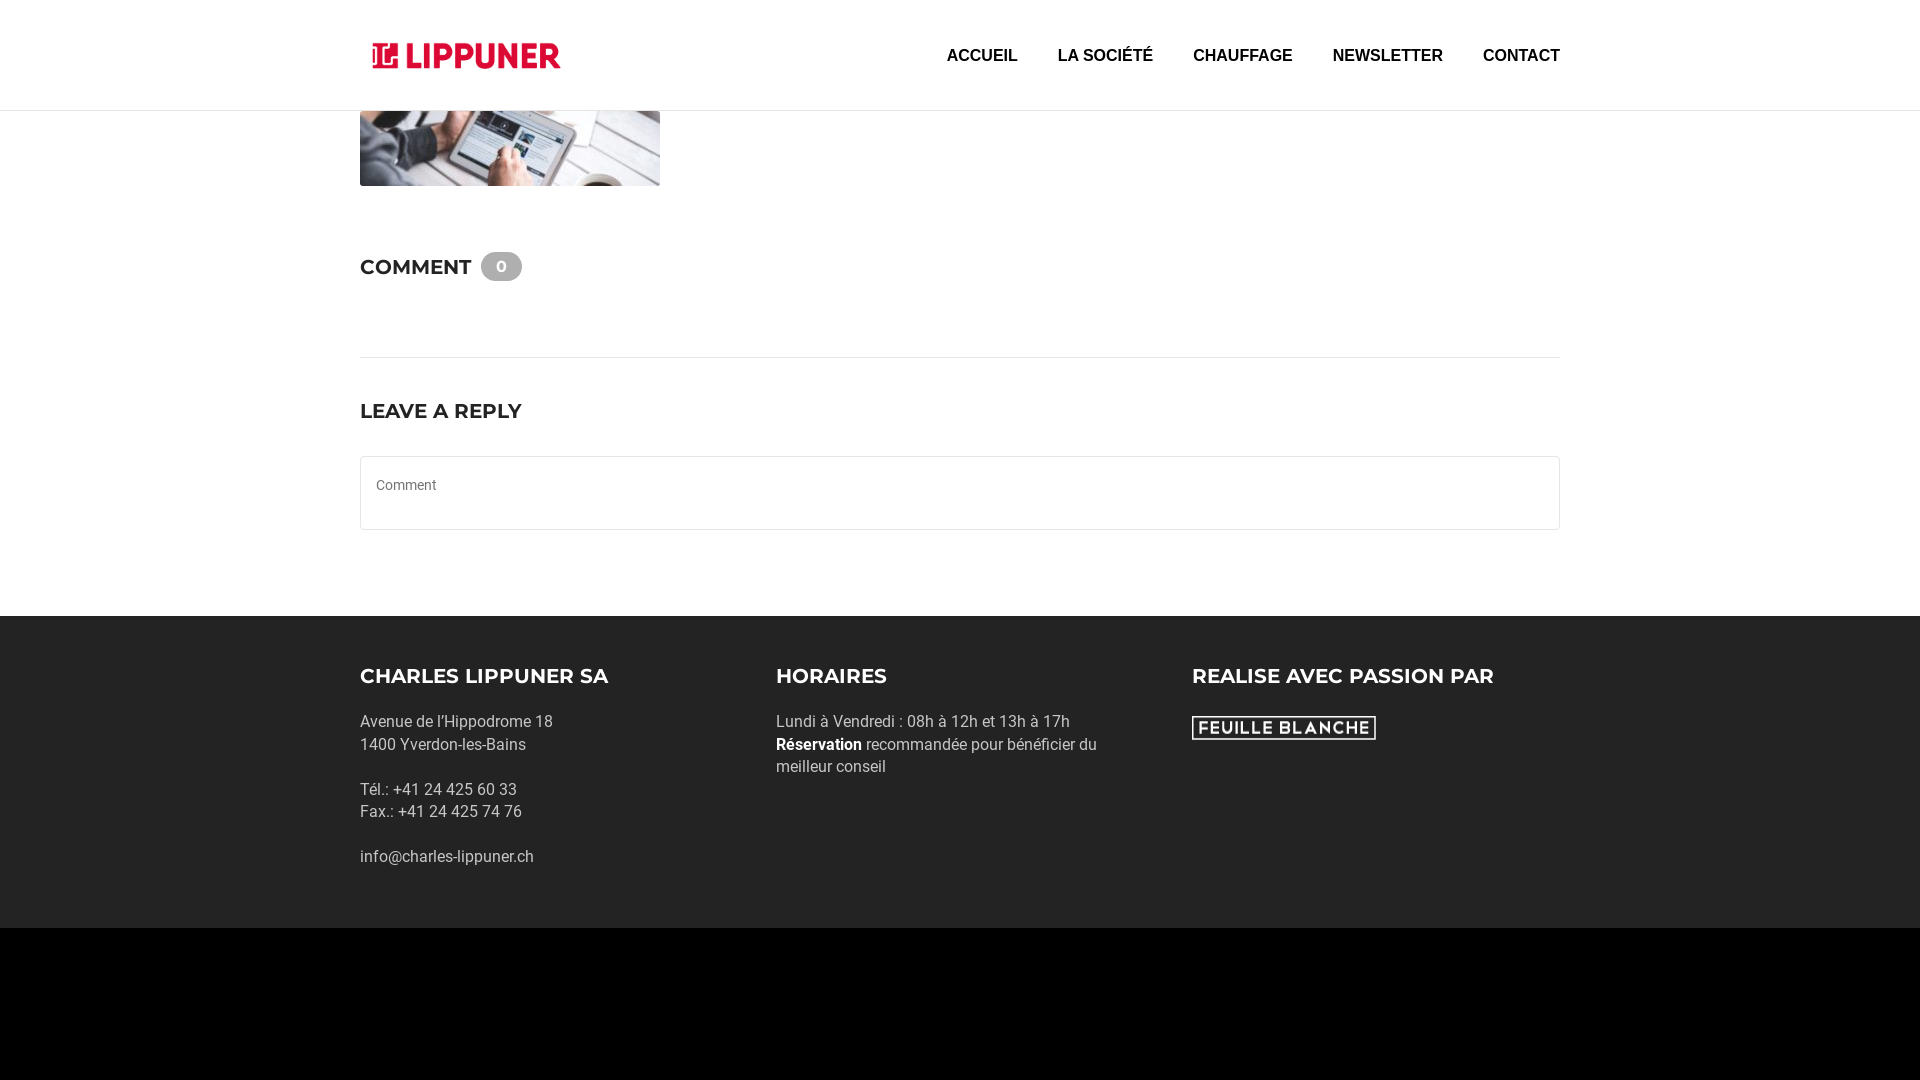 The image size is (1920, 1080). Describe the element at coordinates (982, 78) in the screenshot. I see `ACCUEIL` at that location.